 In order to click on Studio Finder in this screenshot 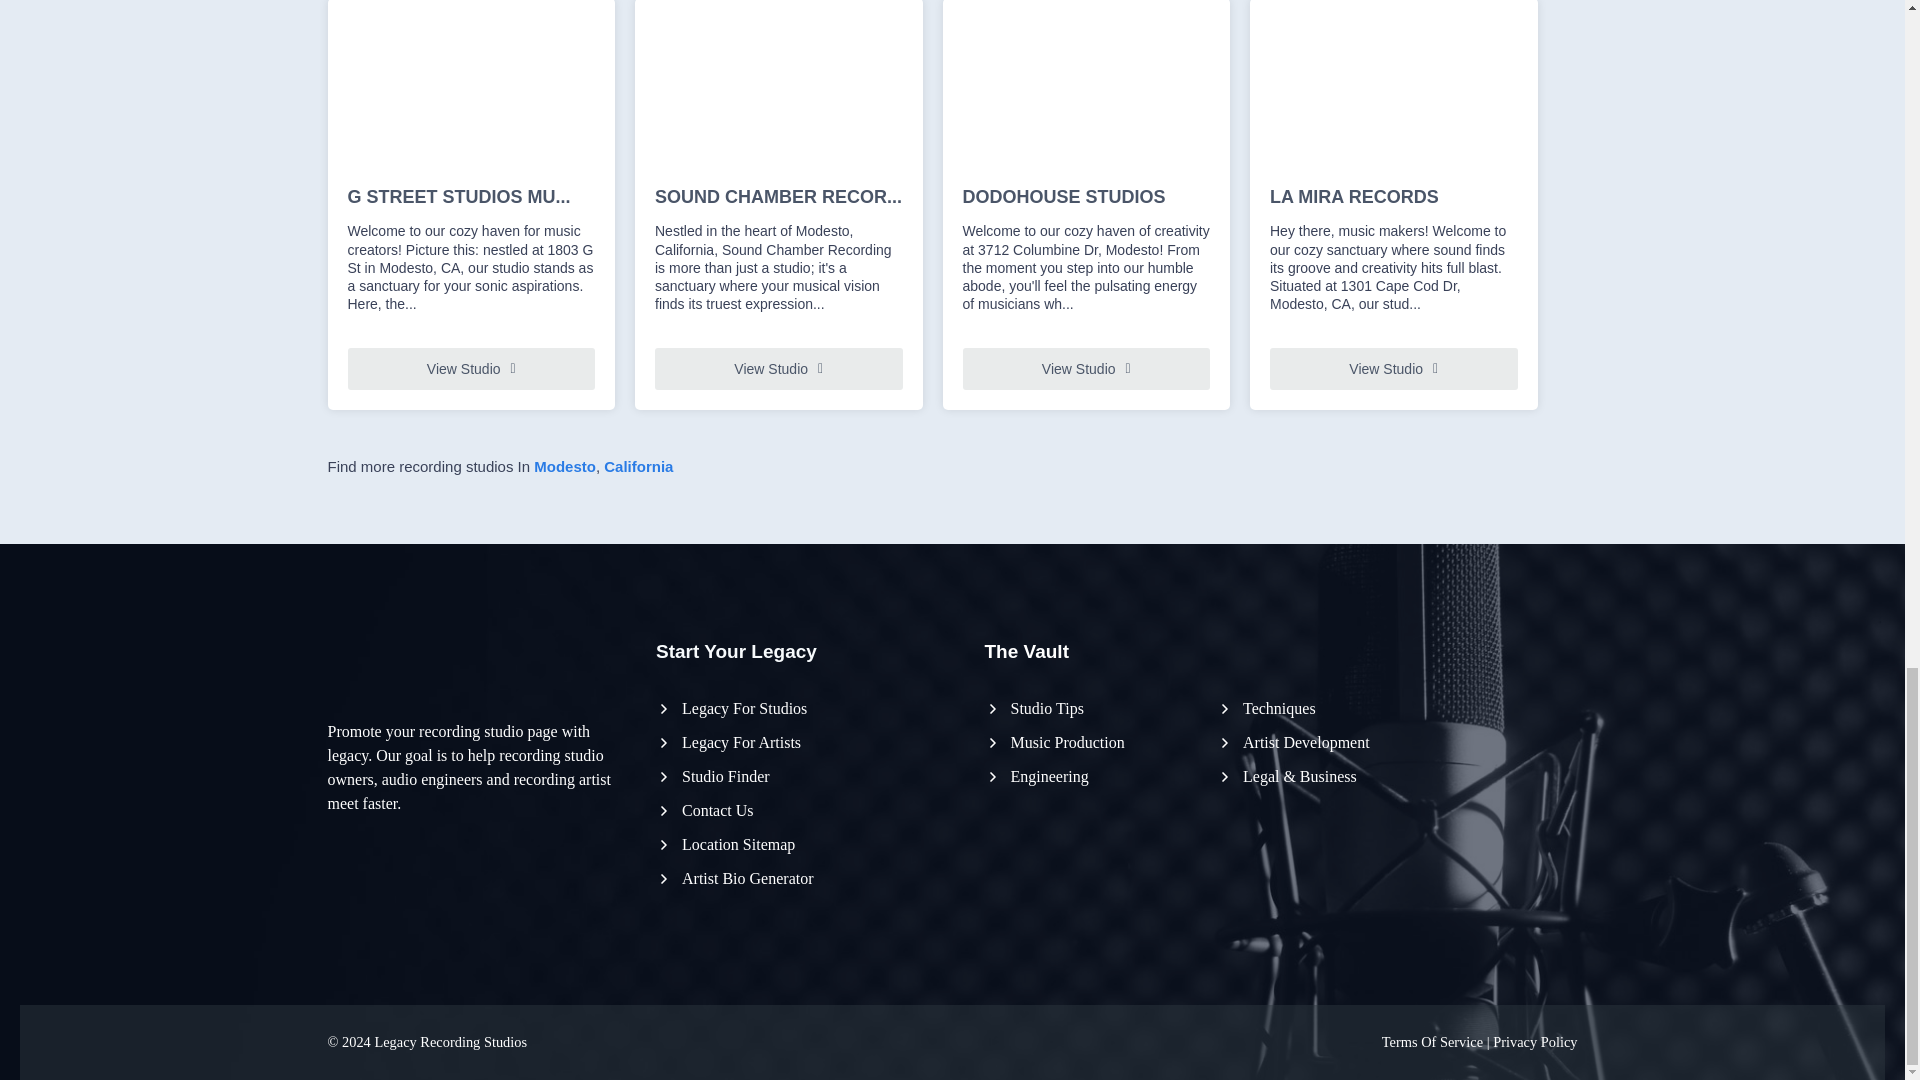, I will do `click(712, 776)`.